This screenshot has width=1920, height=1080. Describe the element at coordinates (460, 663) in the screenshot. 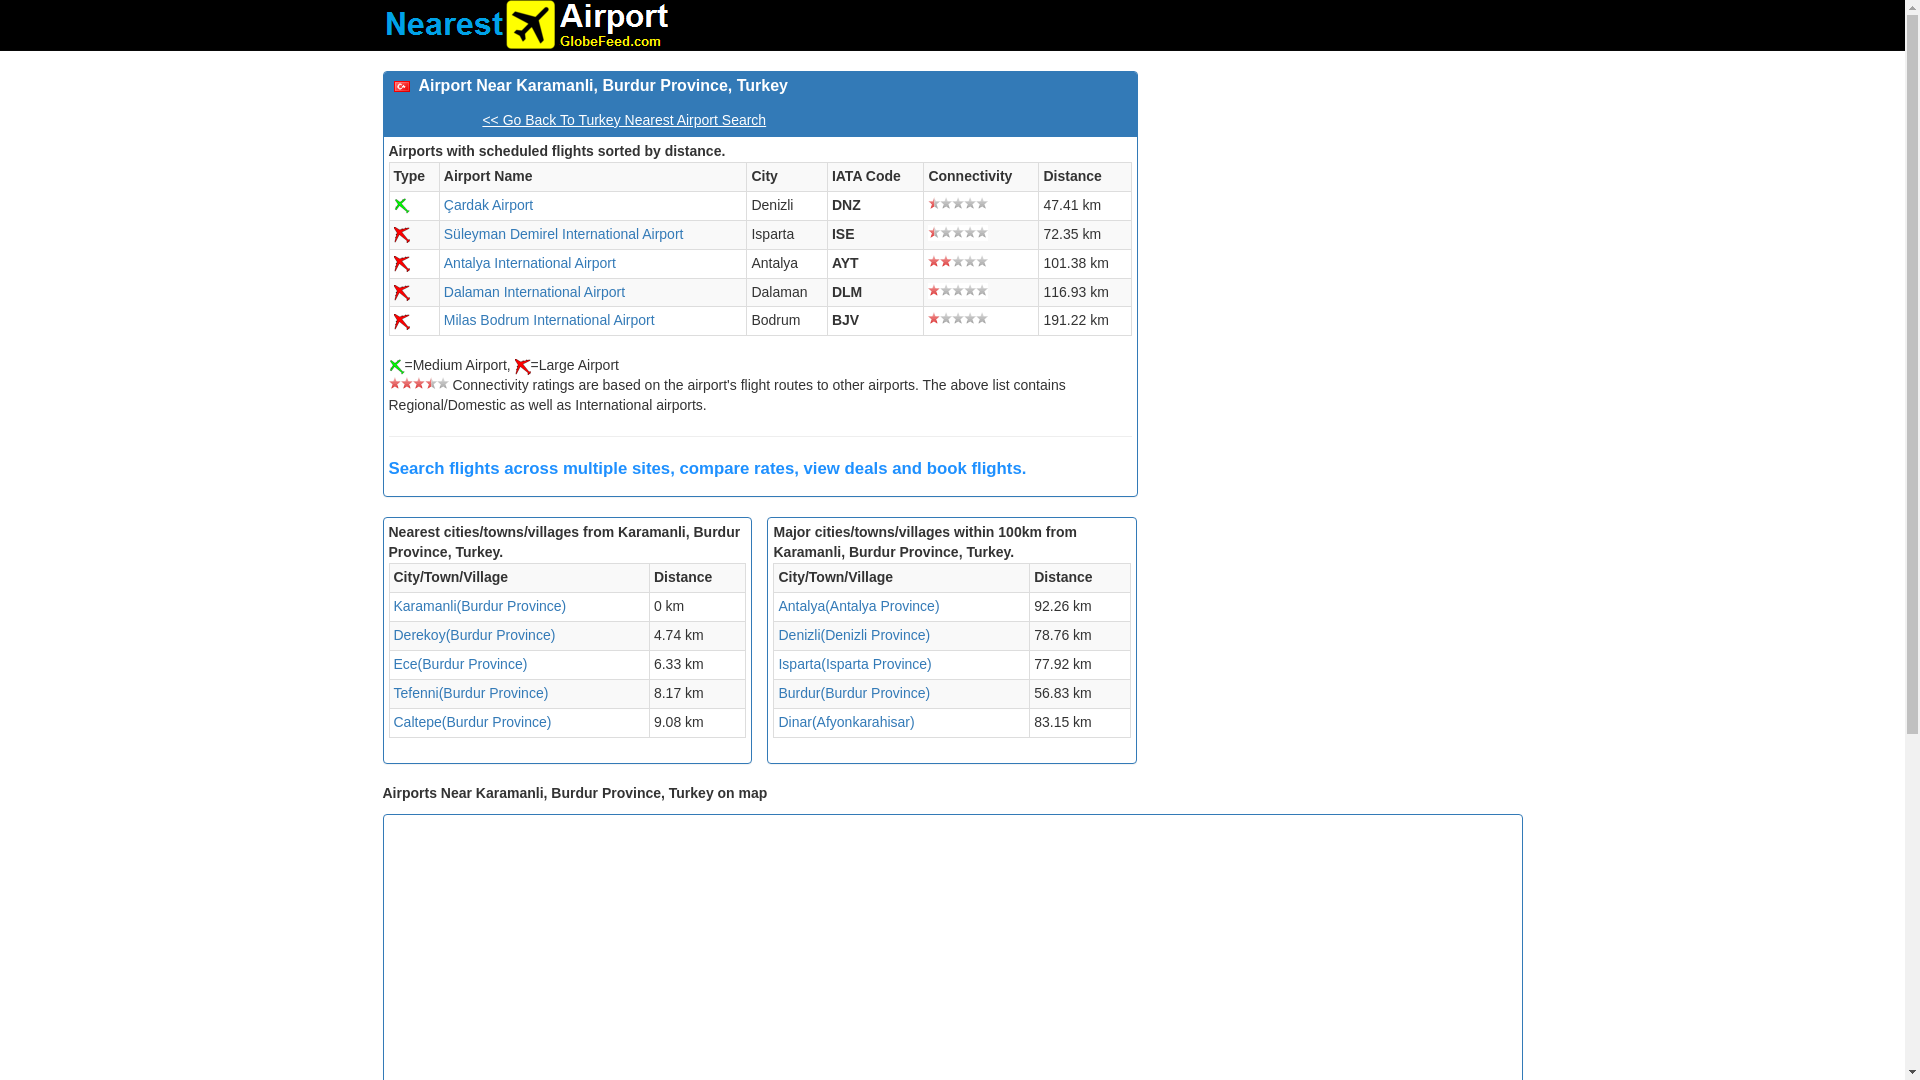

I see `Airports near Ece, Burdur Province, Turkey` at that location.